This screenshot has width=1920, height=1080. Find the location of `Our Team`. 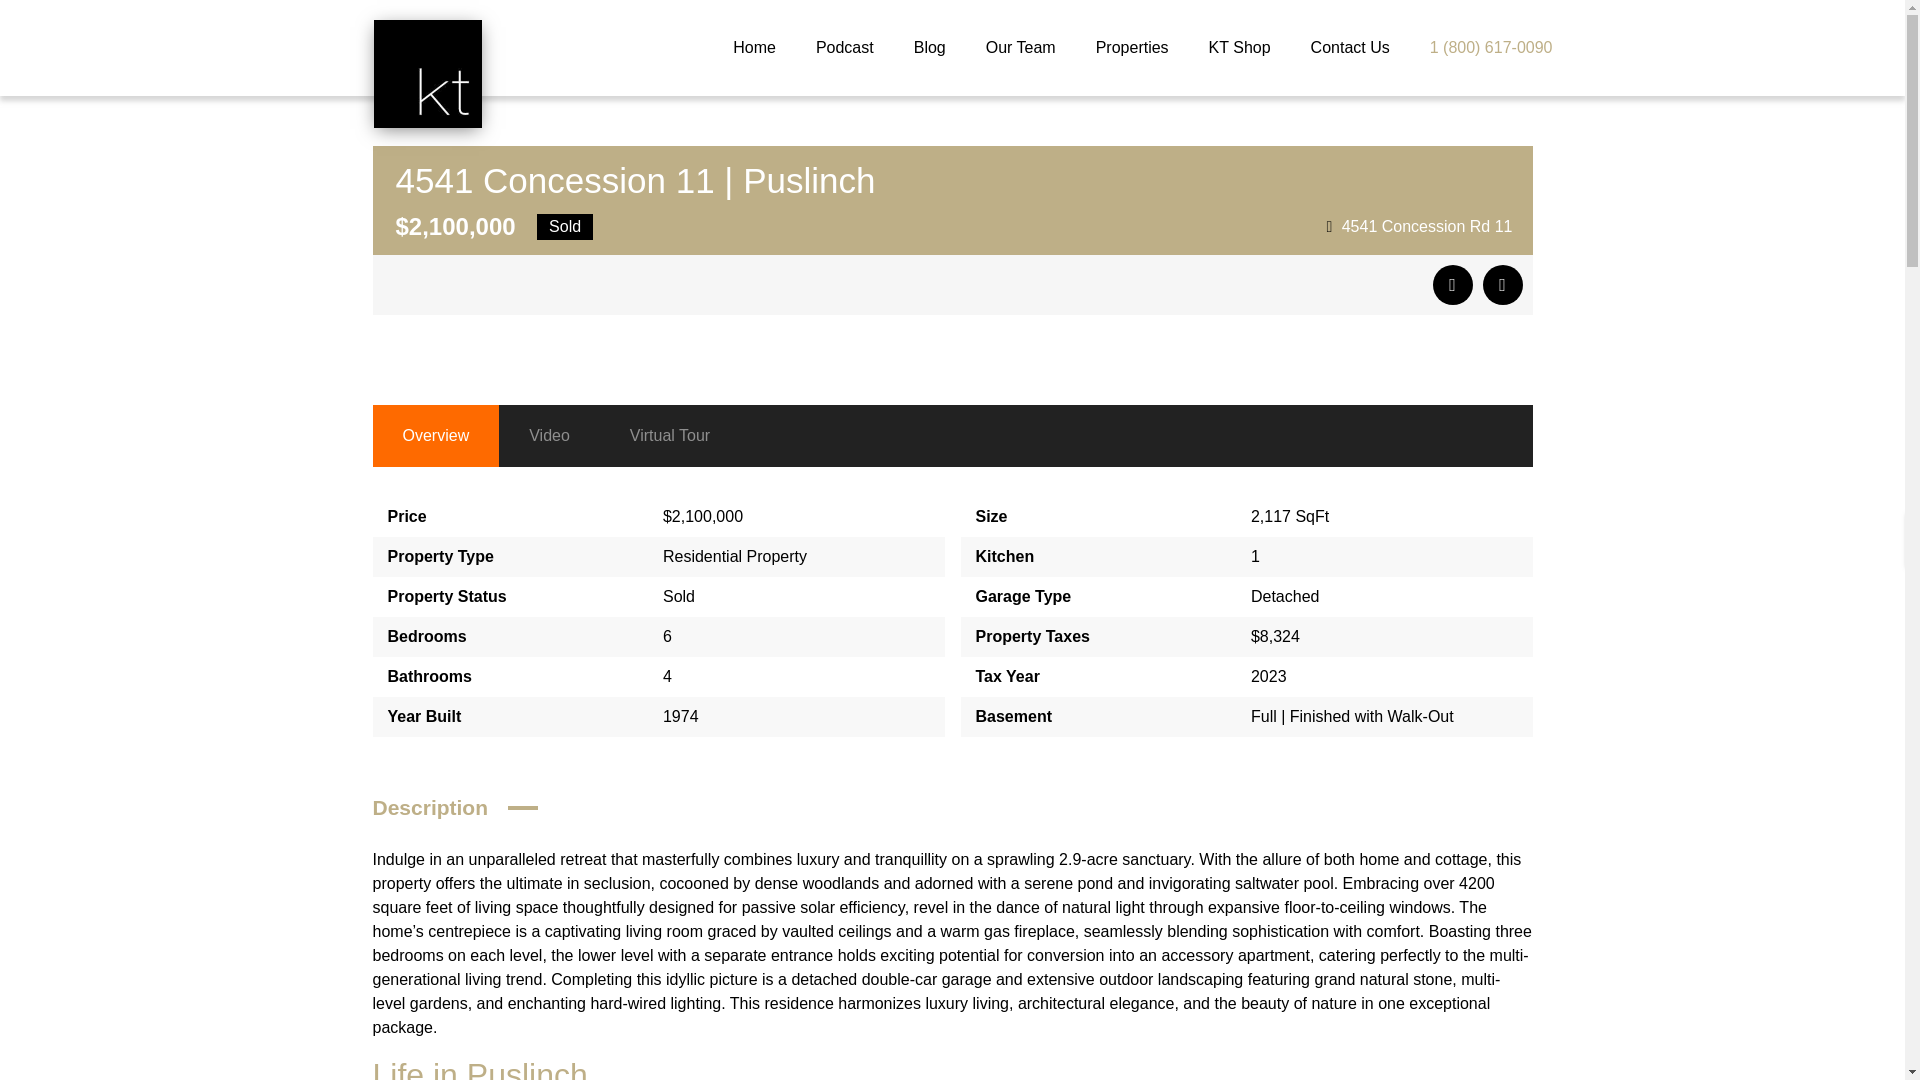

Our Team is located at coordinates (1021, 48).